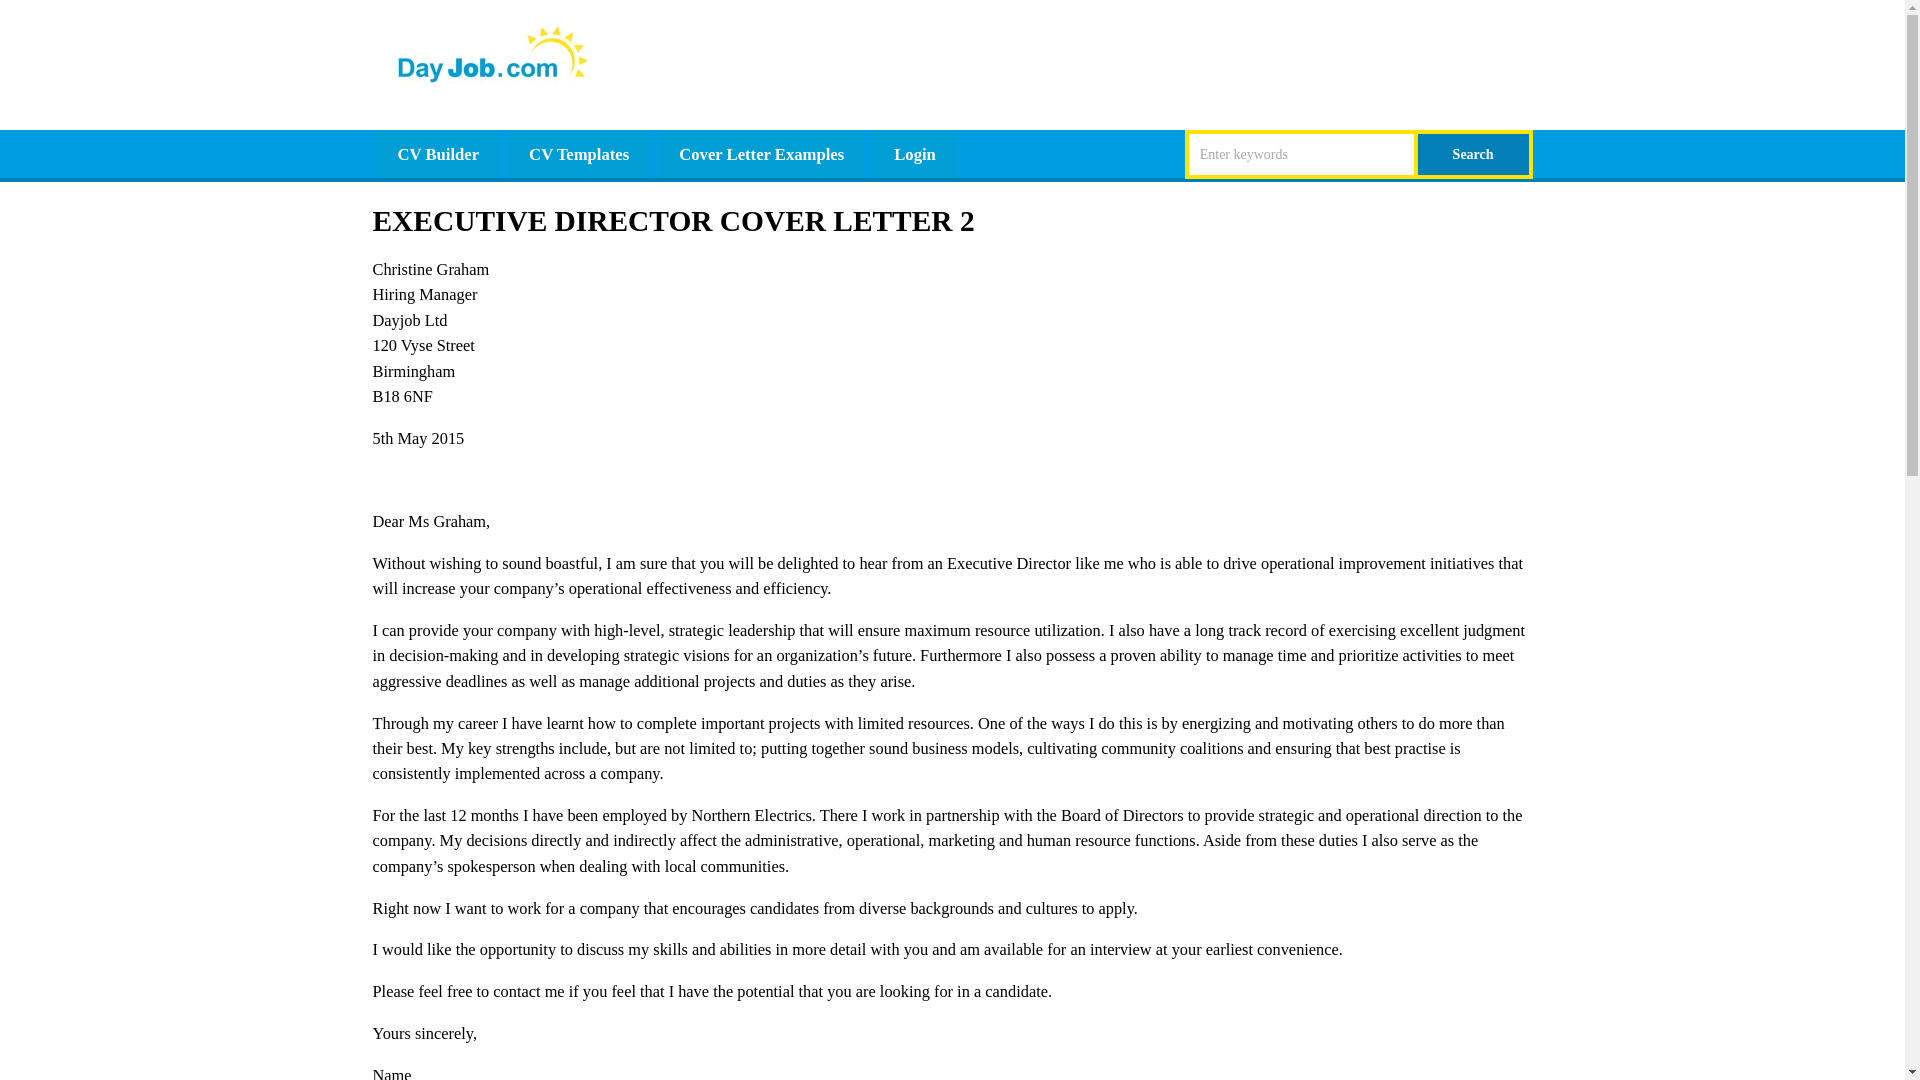 The image size is (1920, 1080). I want to click on Login, so click(914, 154).